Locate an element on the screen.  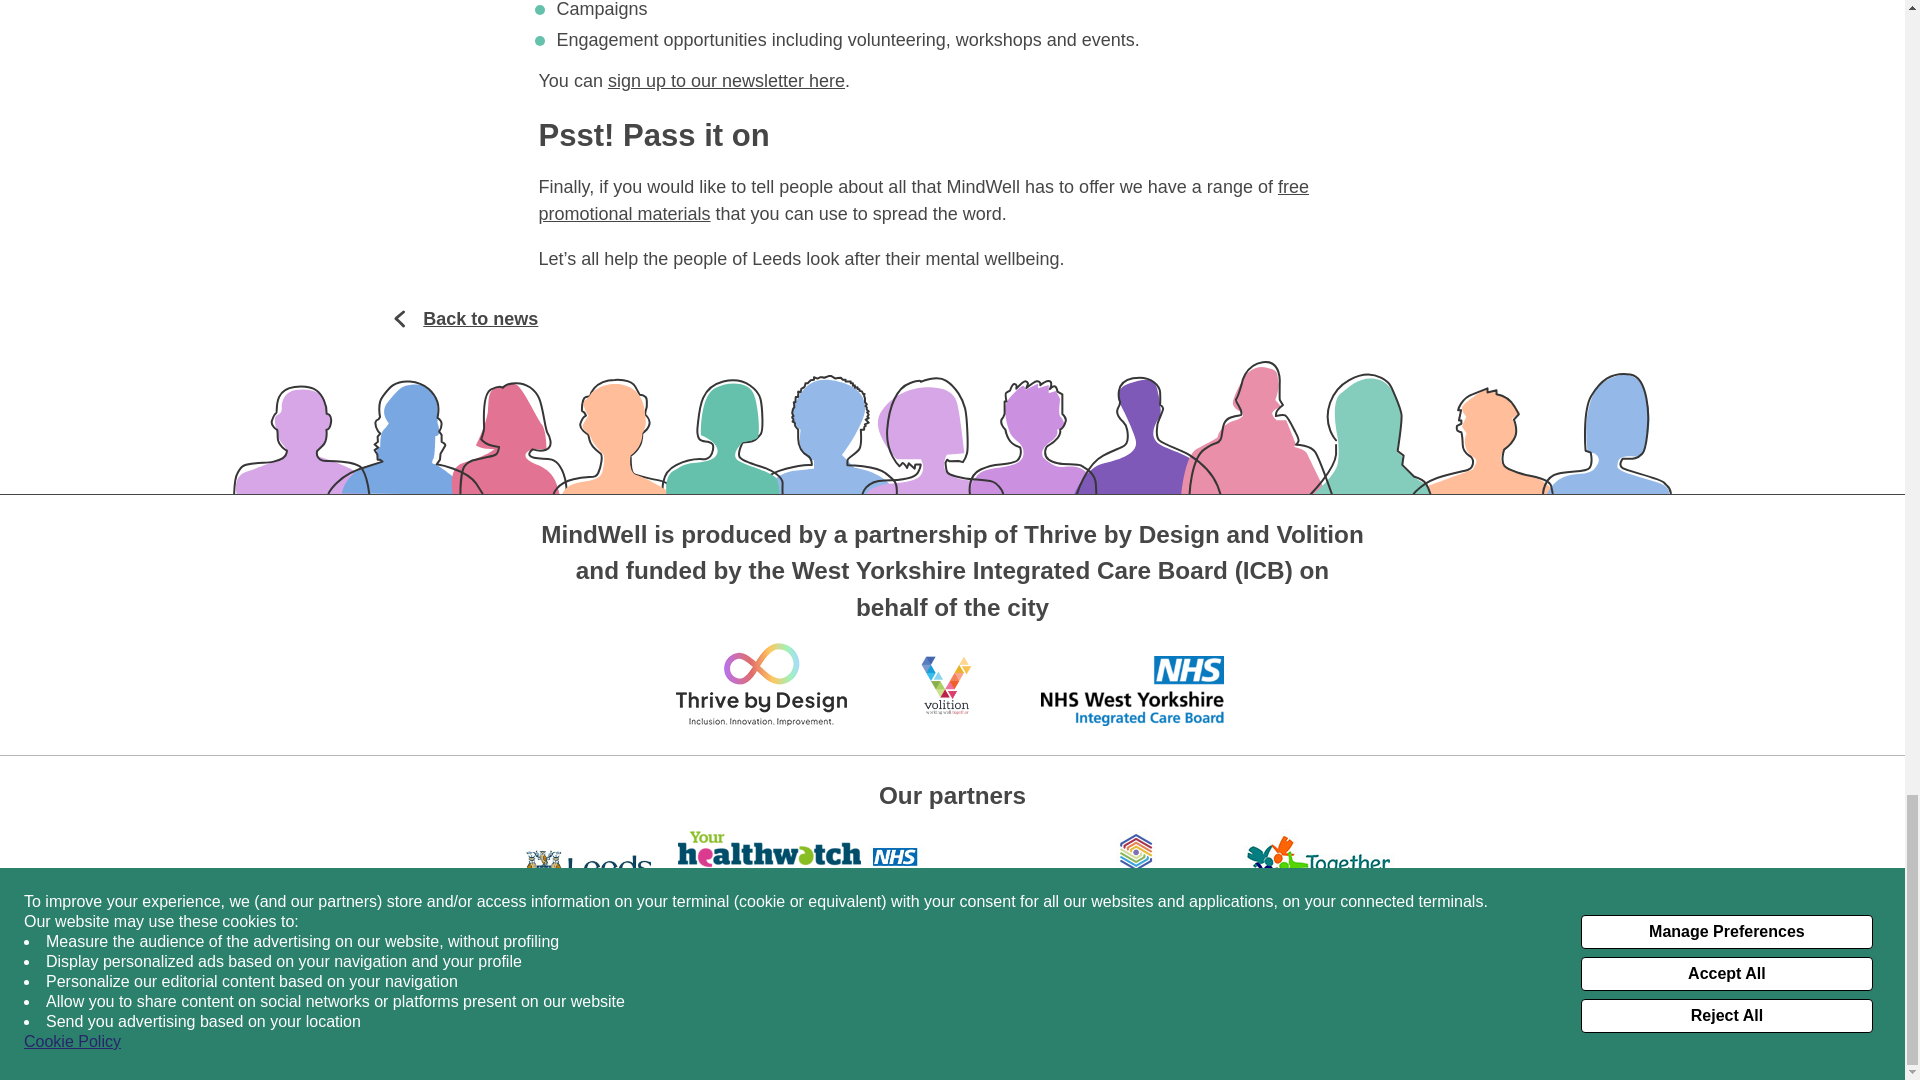
About MindWell is located at coordinates (282, 977).